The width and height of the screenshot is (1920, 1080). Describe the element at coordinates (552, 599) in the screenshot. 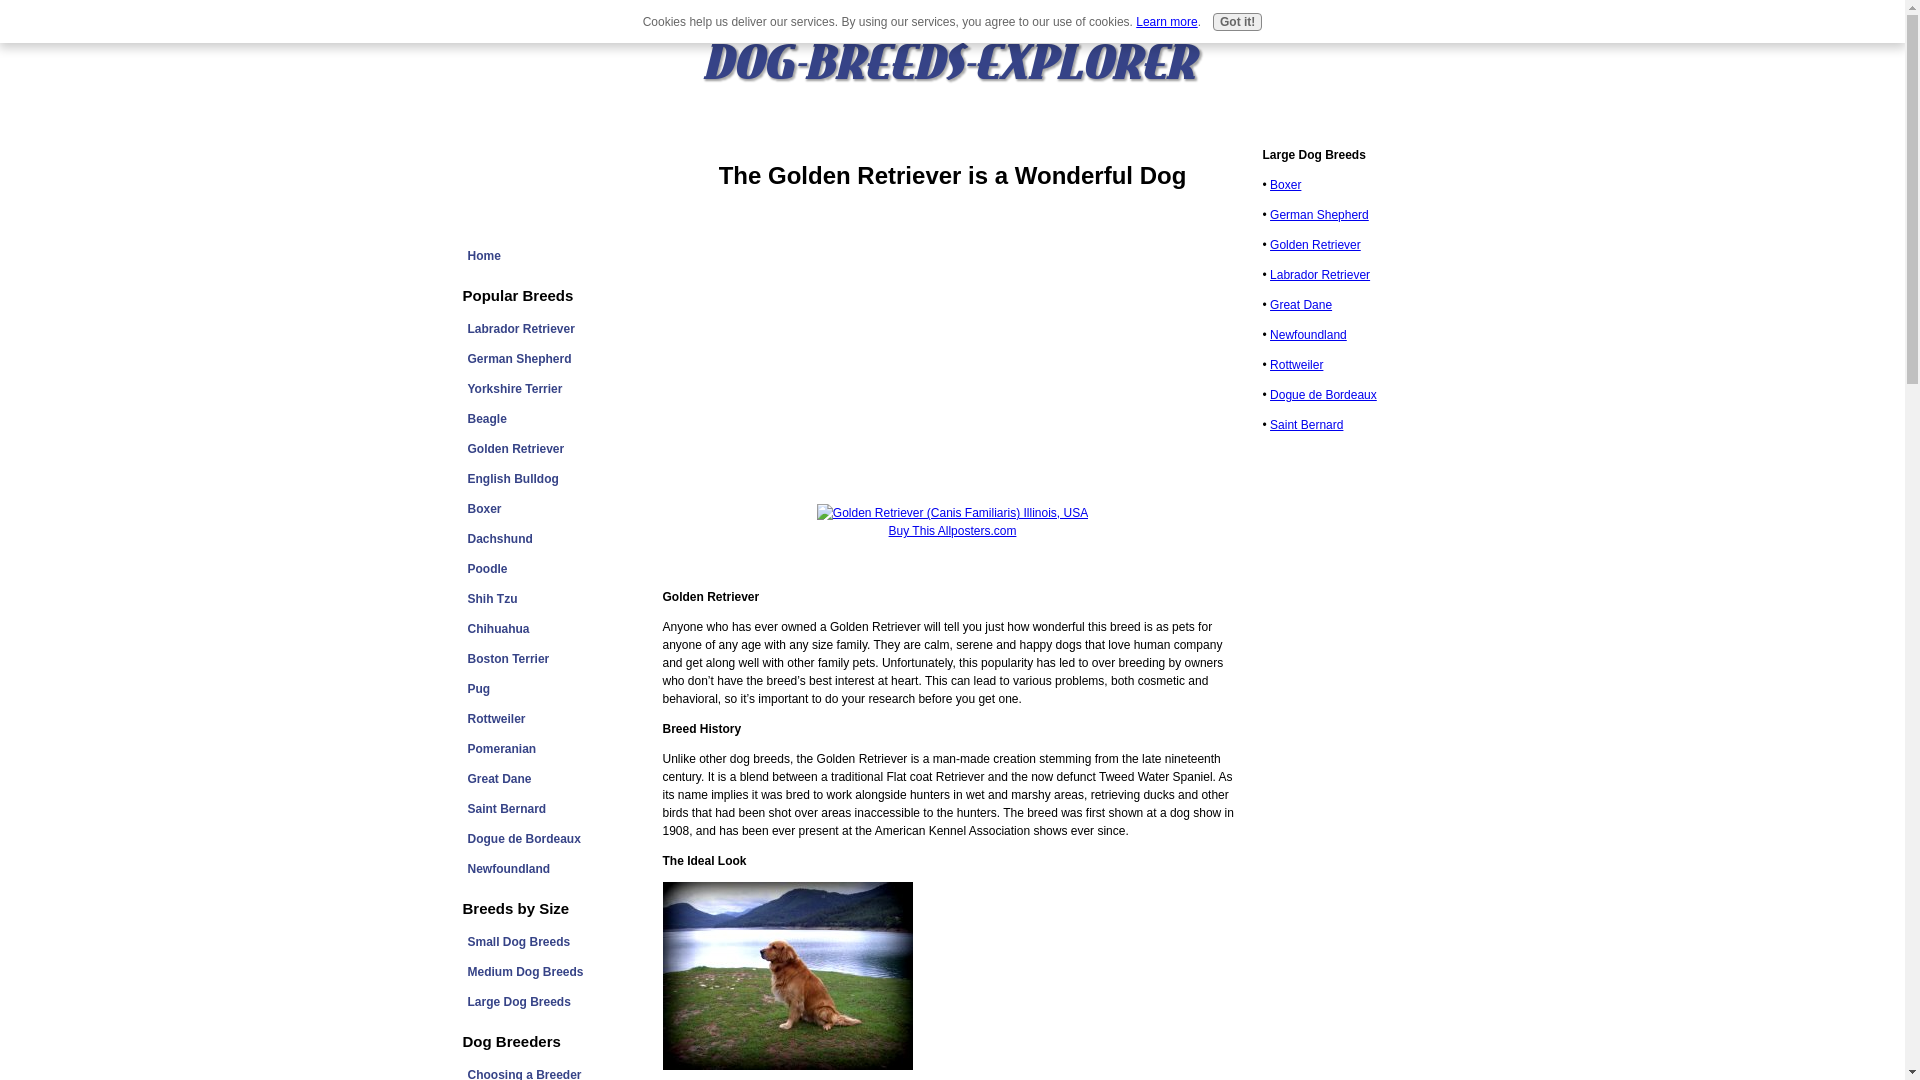

I see `Shih Tzu` at that location.